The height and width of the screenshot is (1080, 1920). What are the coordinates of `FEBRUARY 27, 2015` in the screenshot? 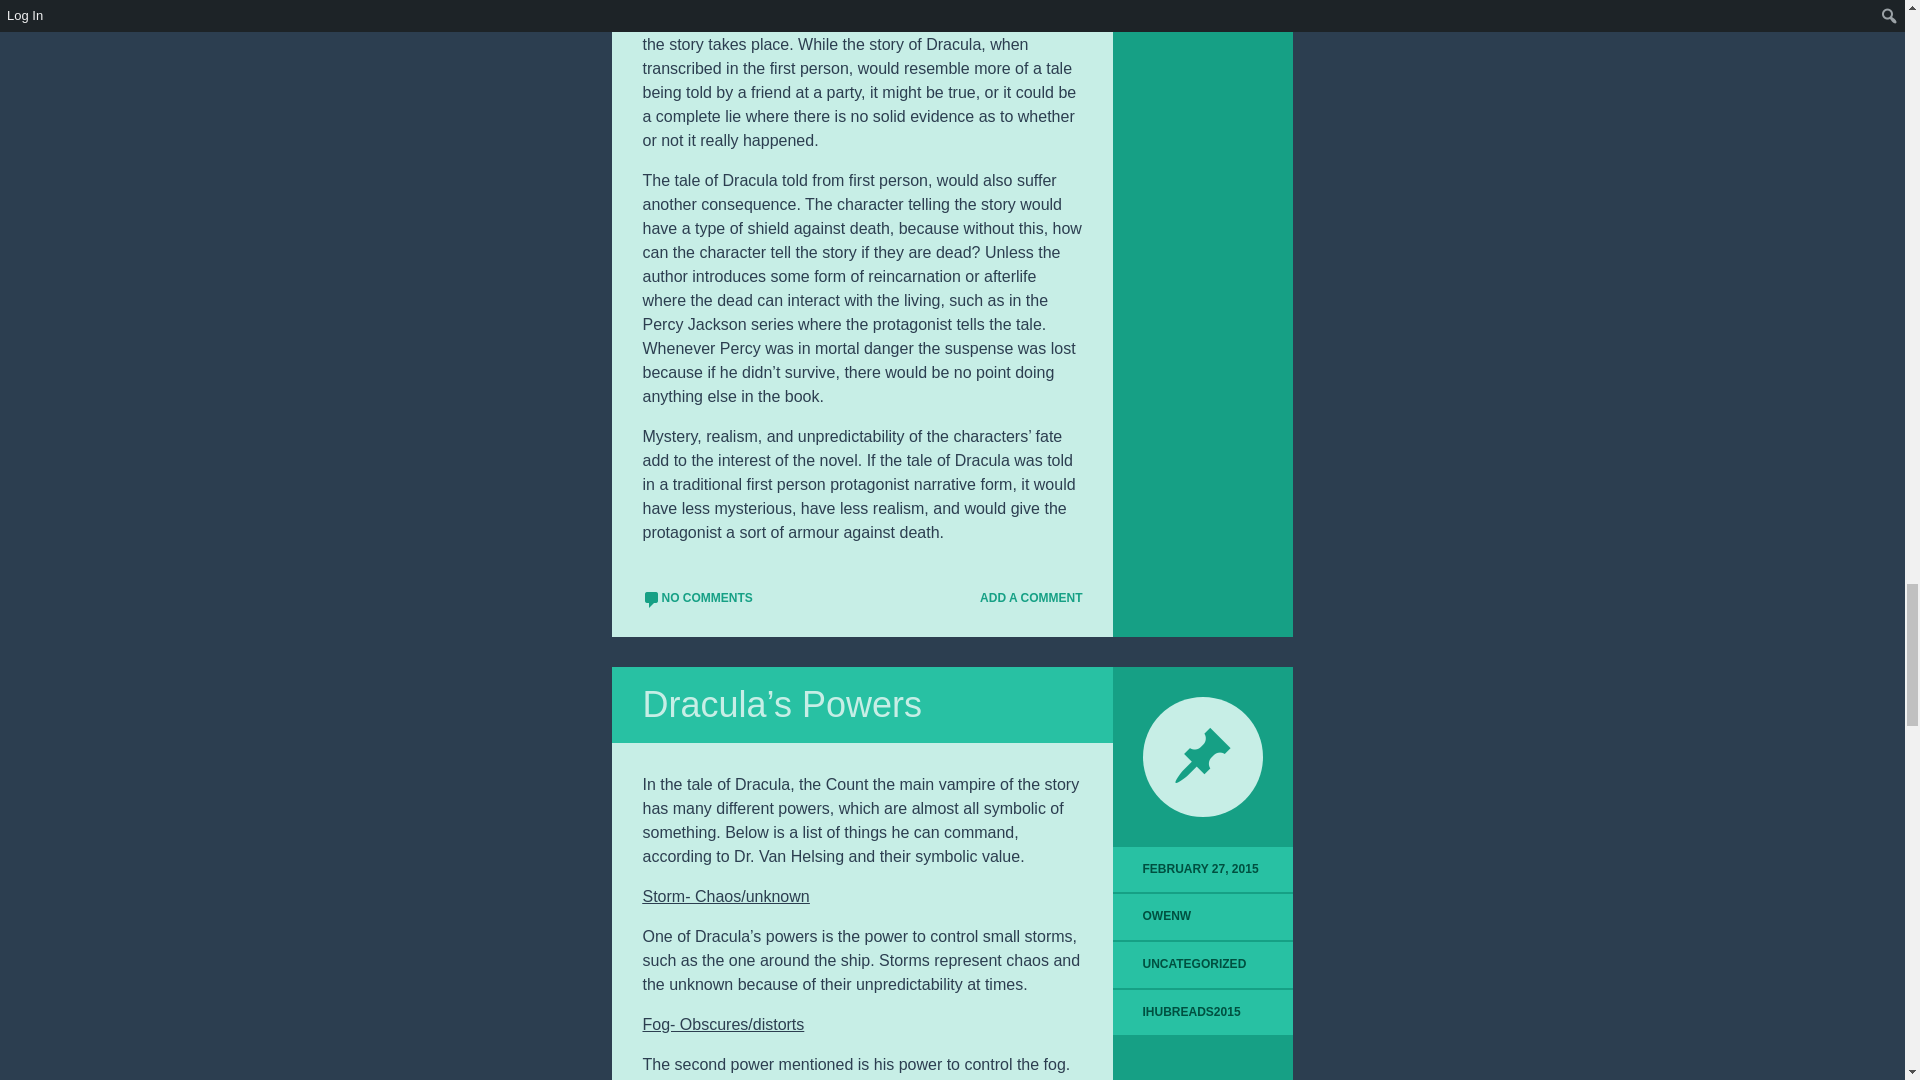 It's located at (1202, 870).